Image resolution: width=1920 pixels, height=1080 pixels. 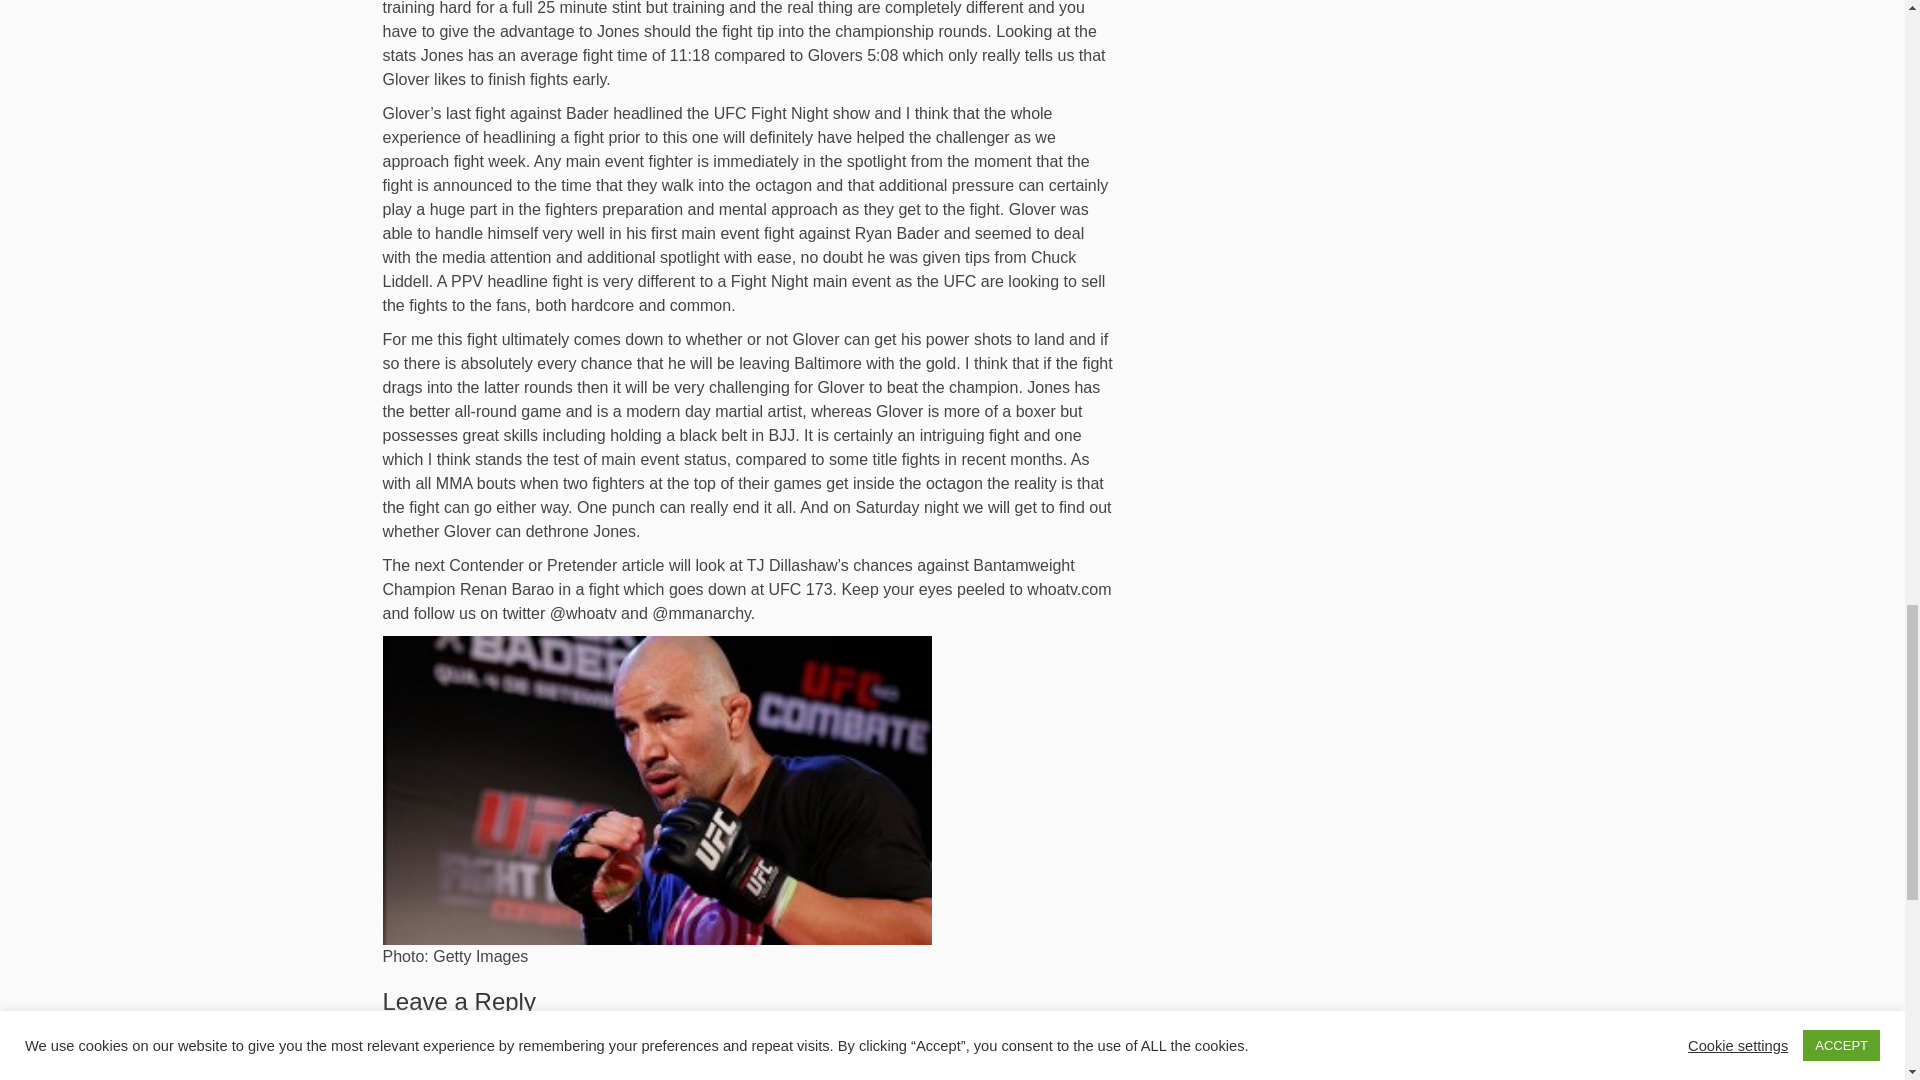 I want to click on nike free run, so click(x=724, y=1004).